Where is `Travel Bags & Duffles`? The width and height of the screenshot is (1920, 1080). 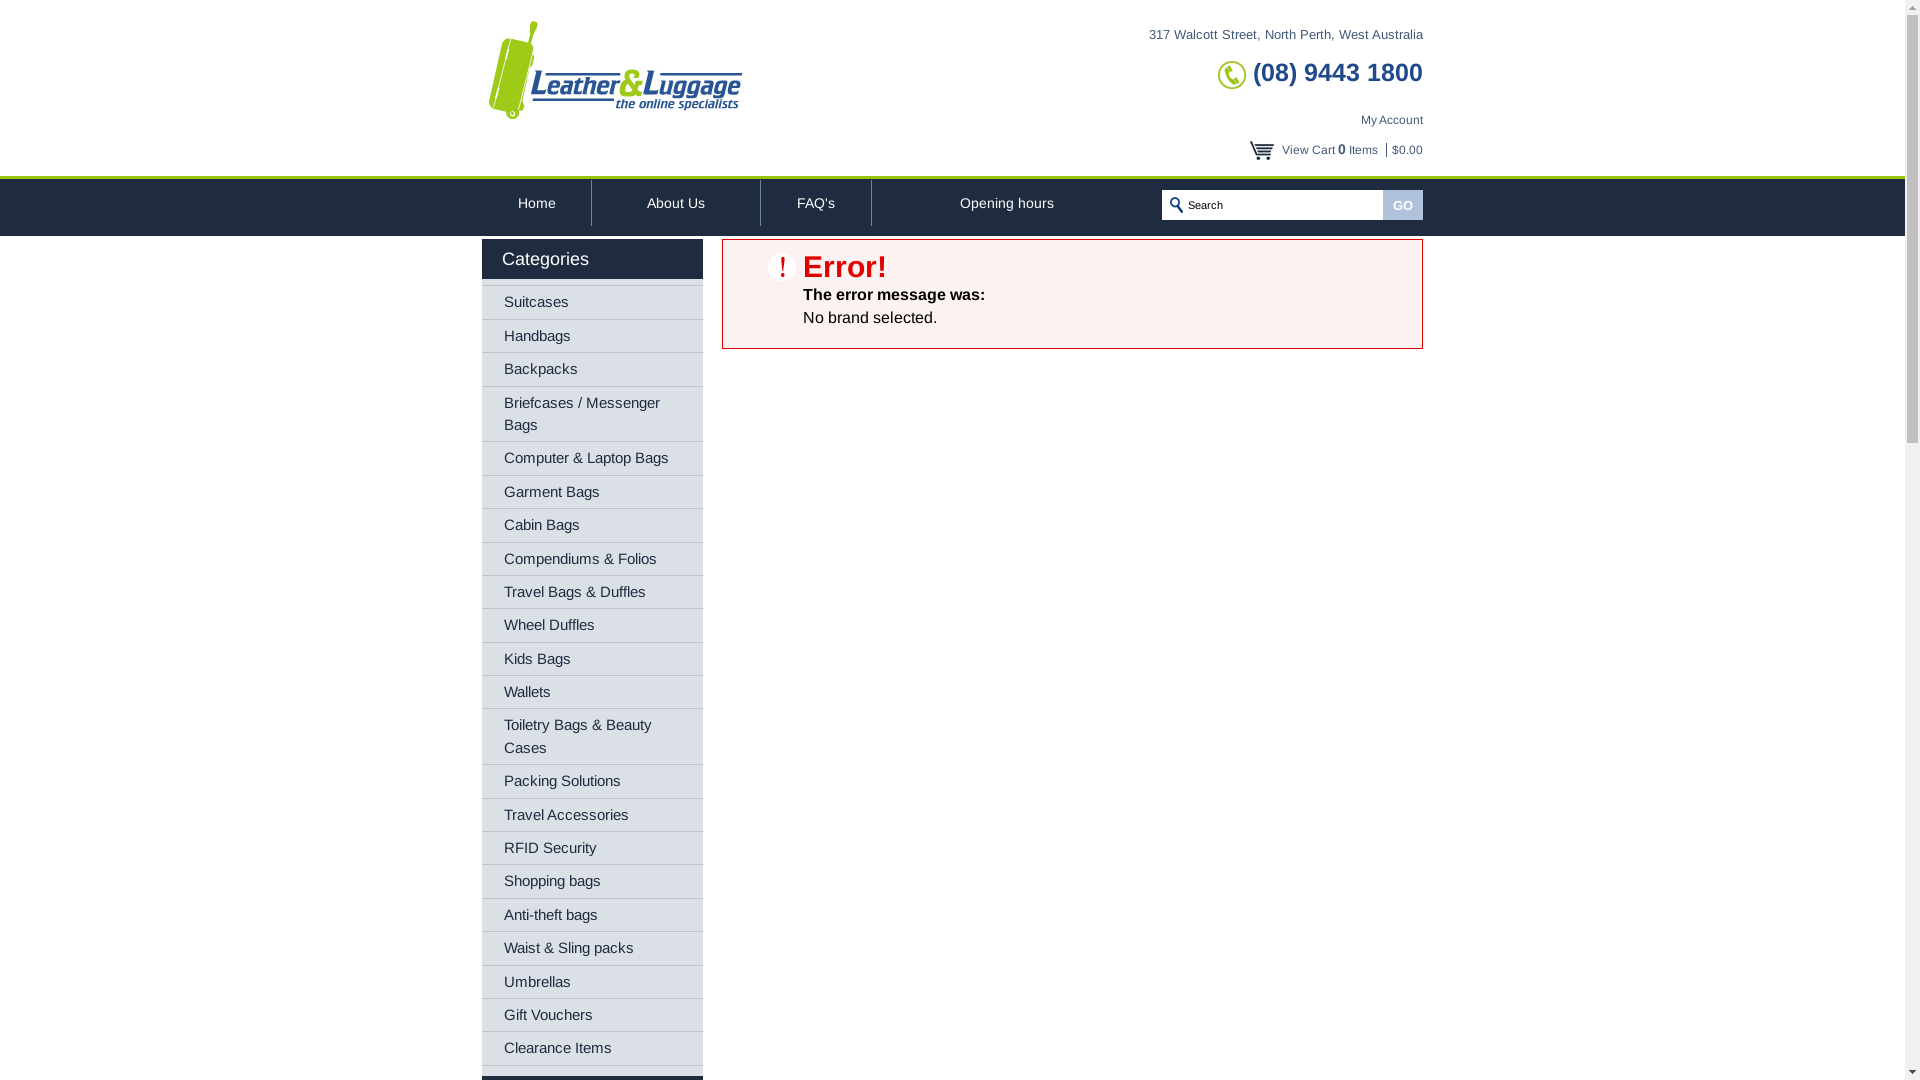
Travel Bags & Duffles is located at coordinates (592, 592).